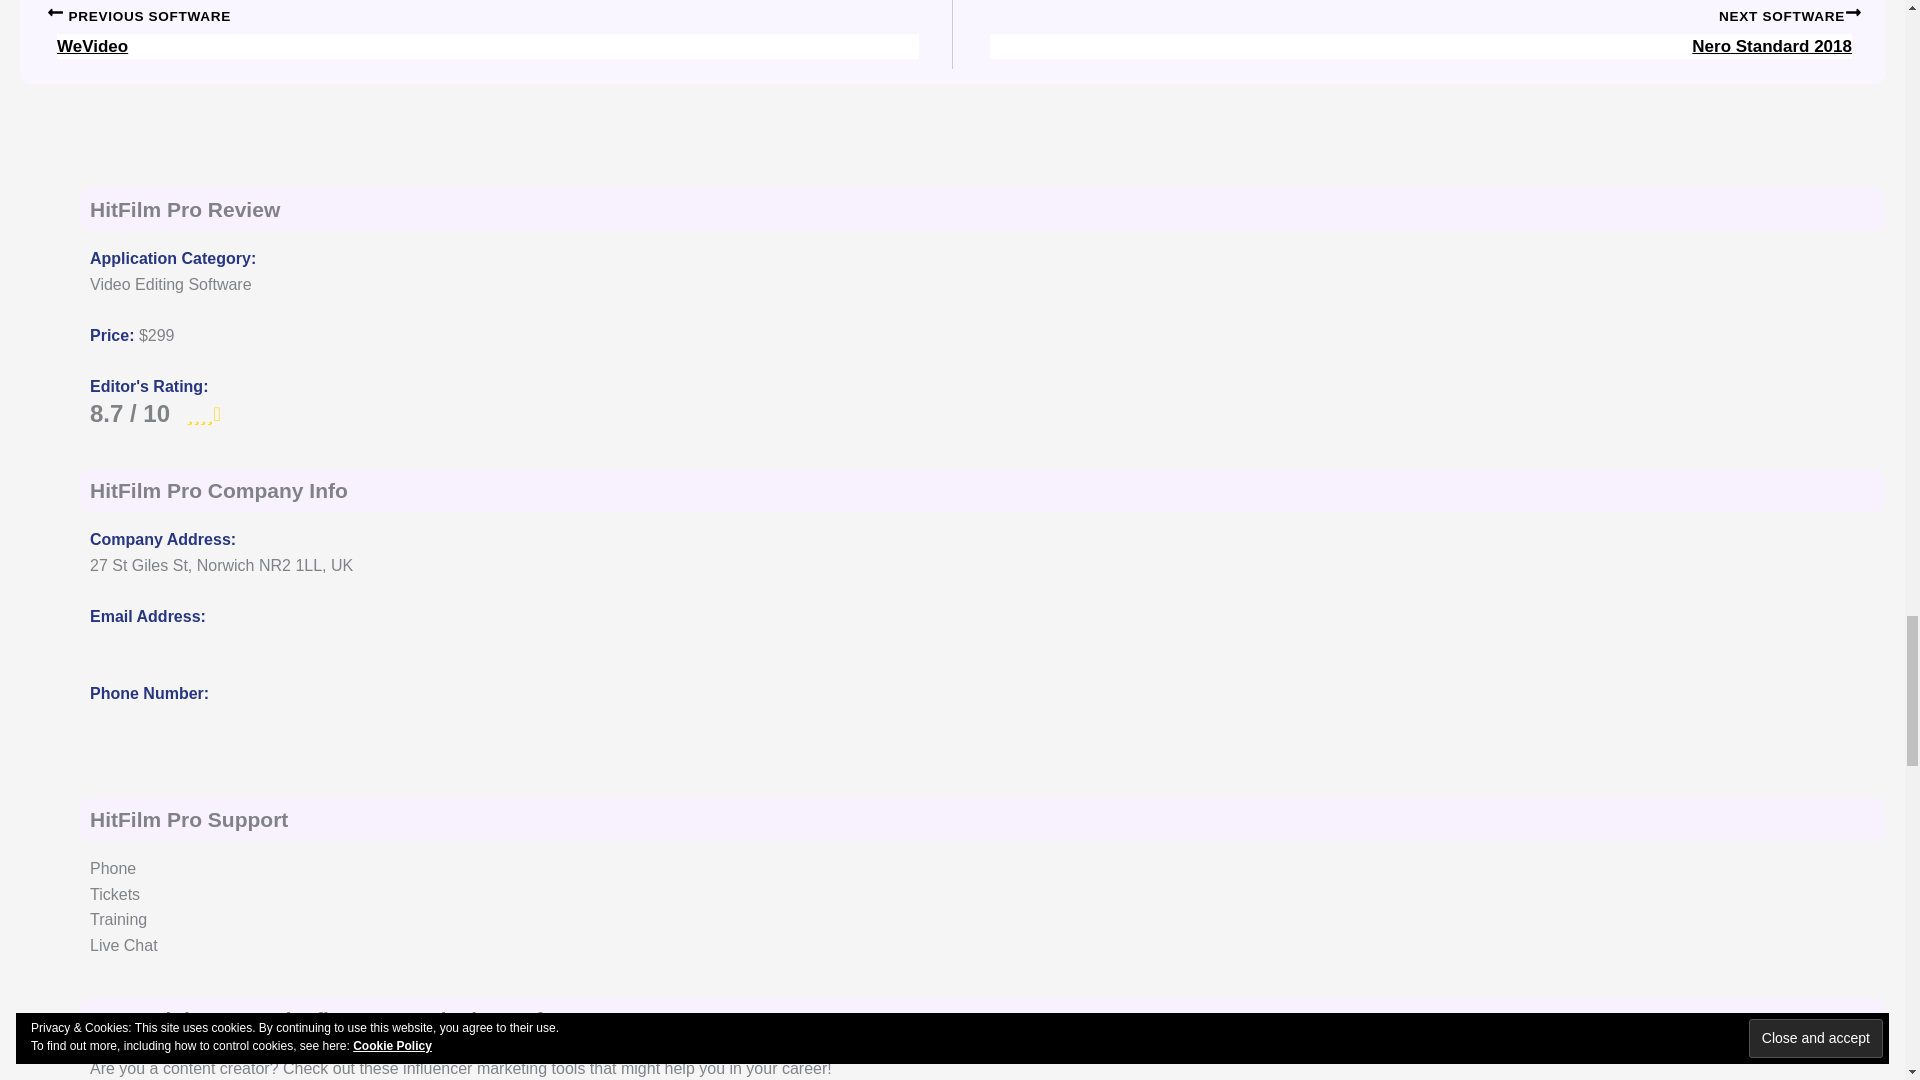  I want to click on WeVideo, so click(488, 18).